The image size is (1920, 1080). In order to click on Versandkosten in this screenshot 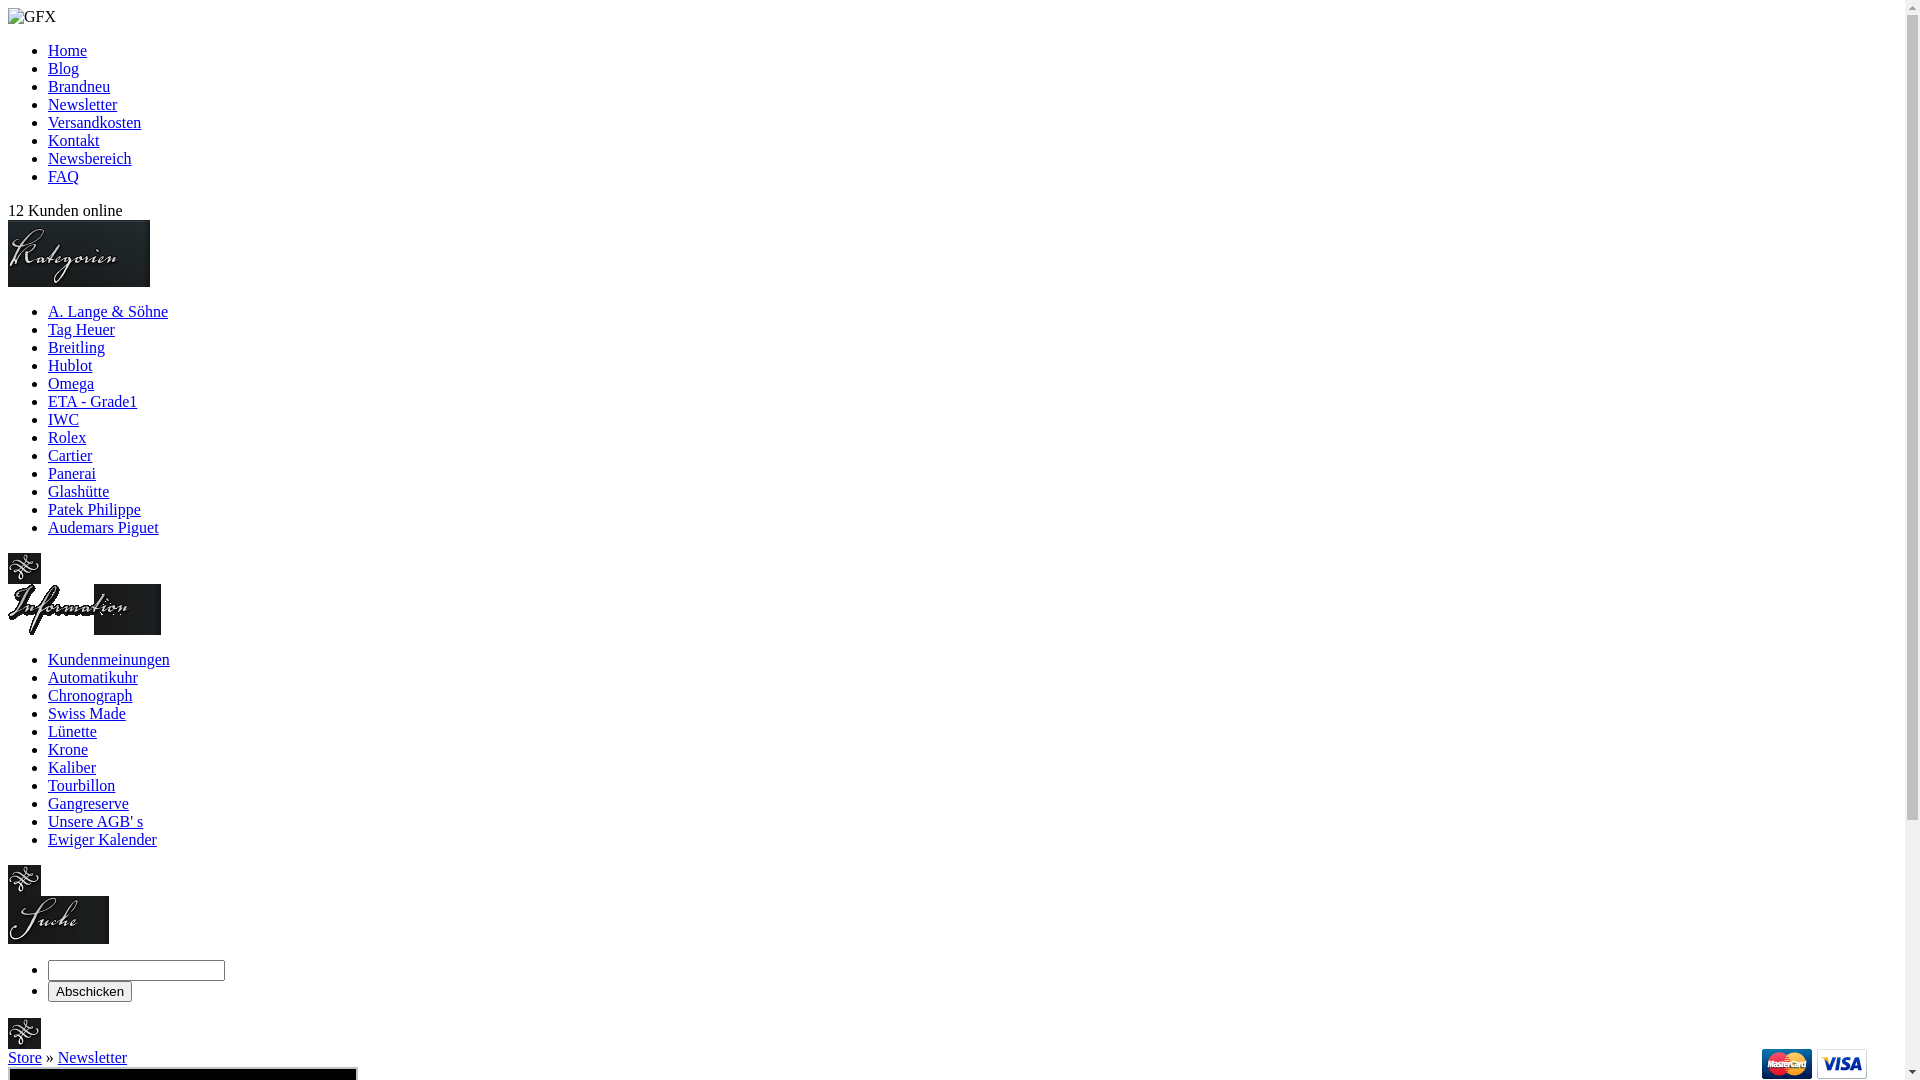, I will do `click(94, 122)`.